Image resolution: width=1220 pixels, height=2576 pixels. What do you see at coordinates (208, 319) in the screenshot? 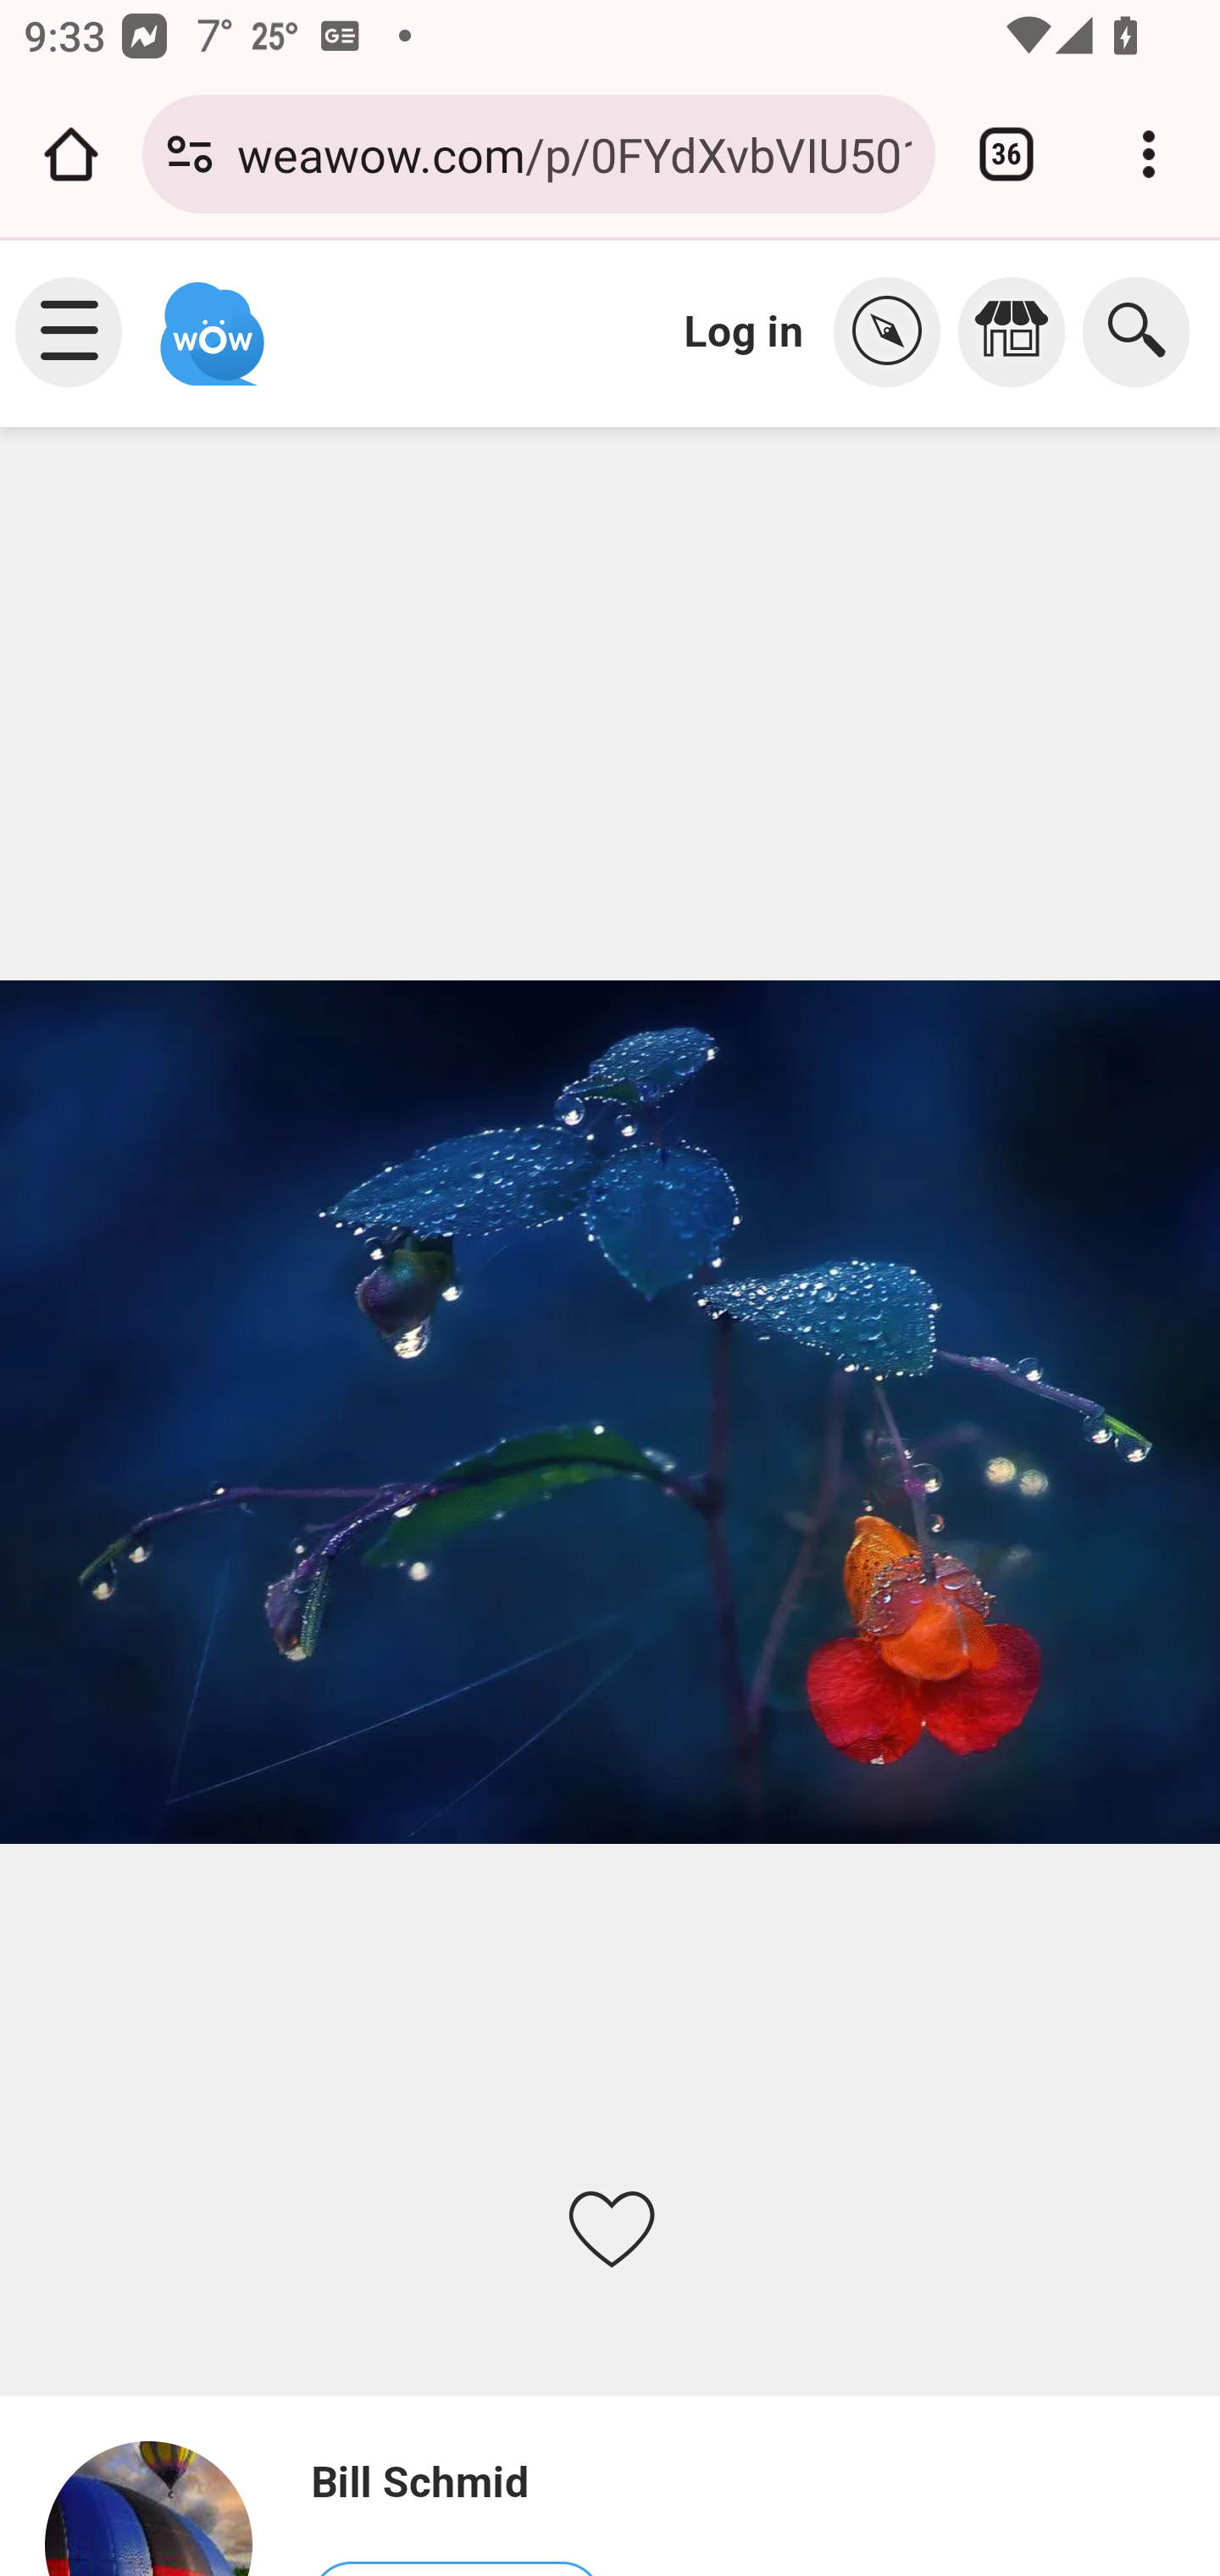
I see `Weawow` at bounding box center [208, 319].